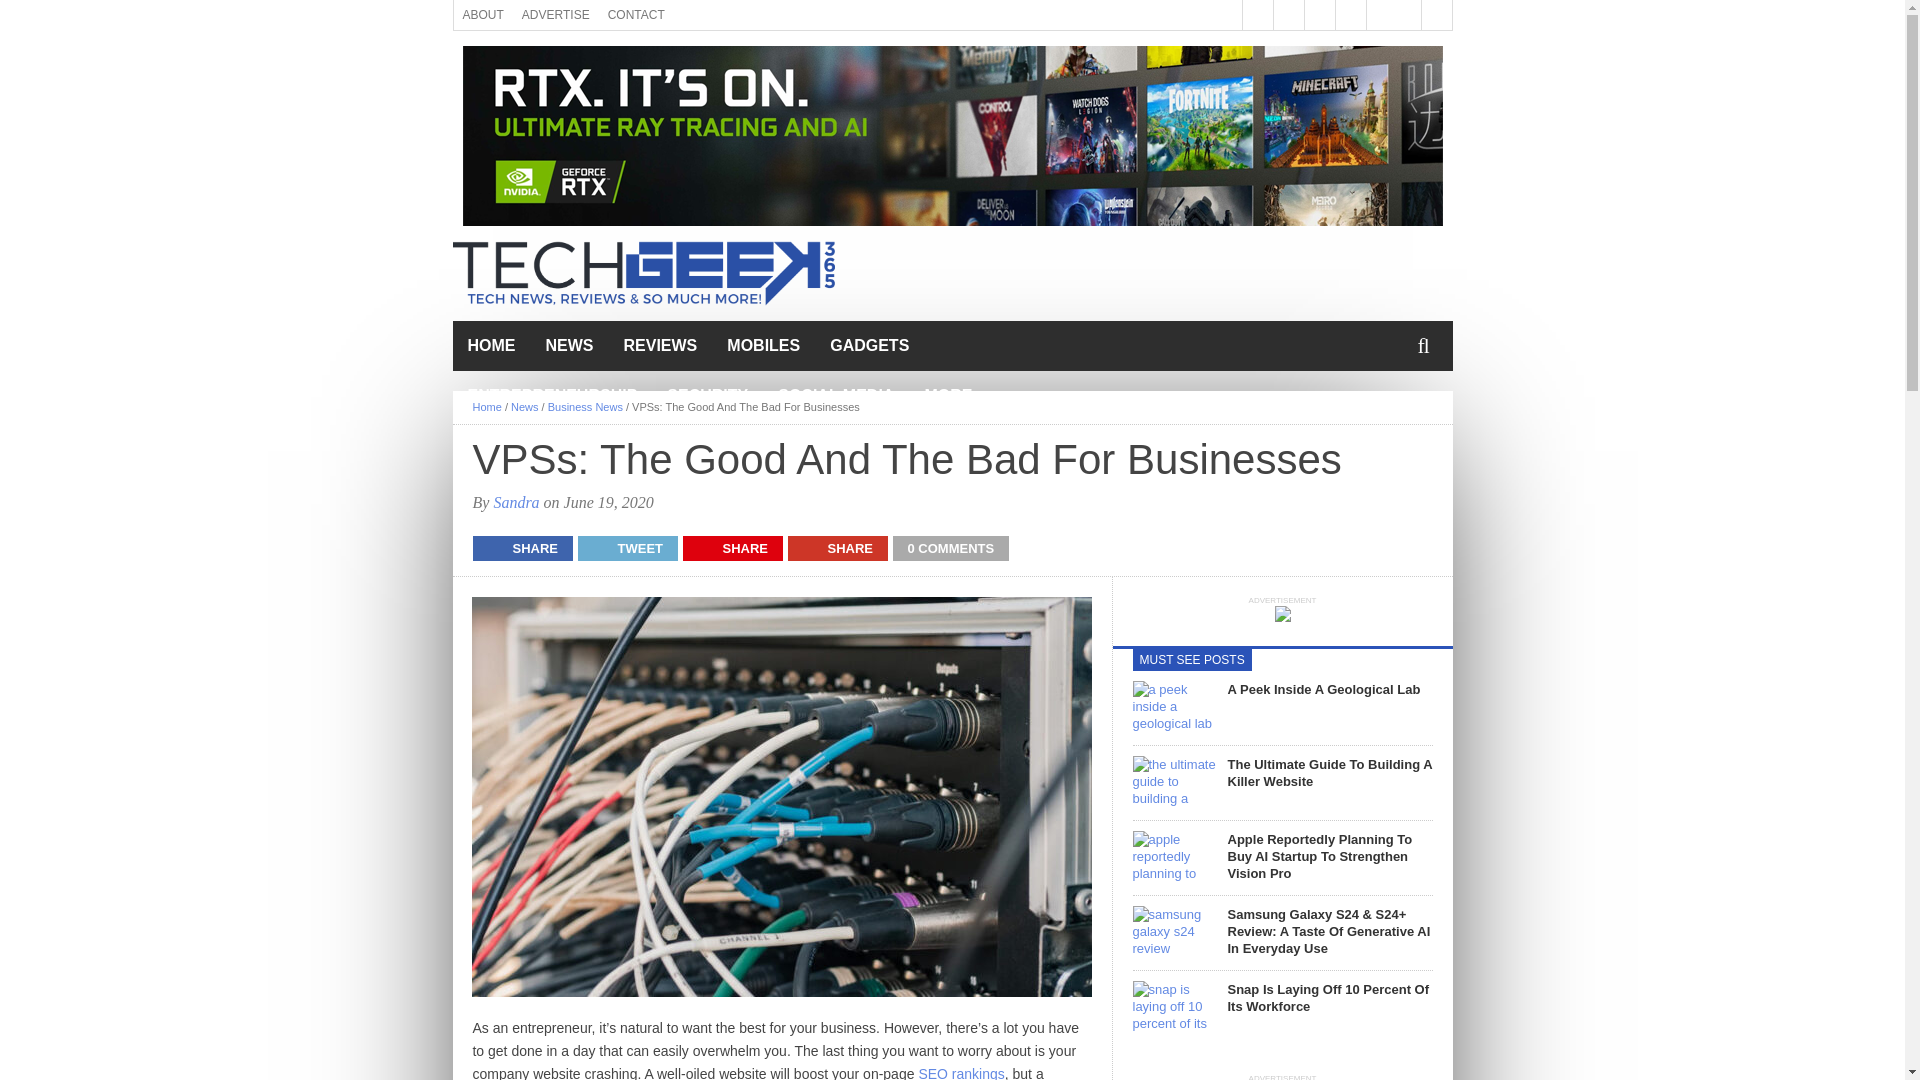 Image resolution: width=1920 pixels, height=1080 pixels. What do you see at coordinates (868, 346) in the screenshot?
I see `GADGETS` at bounding box center [868, 346].